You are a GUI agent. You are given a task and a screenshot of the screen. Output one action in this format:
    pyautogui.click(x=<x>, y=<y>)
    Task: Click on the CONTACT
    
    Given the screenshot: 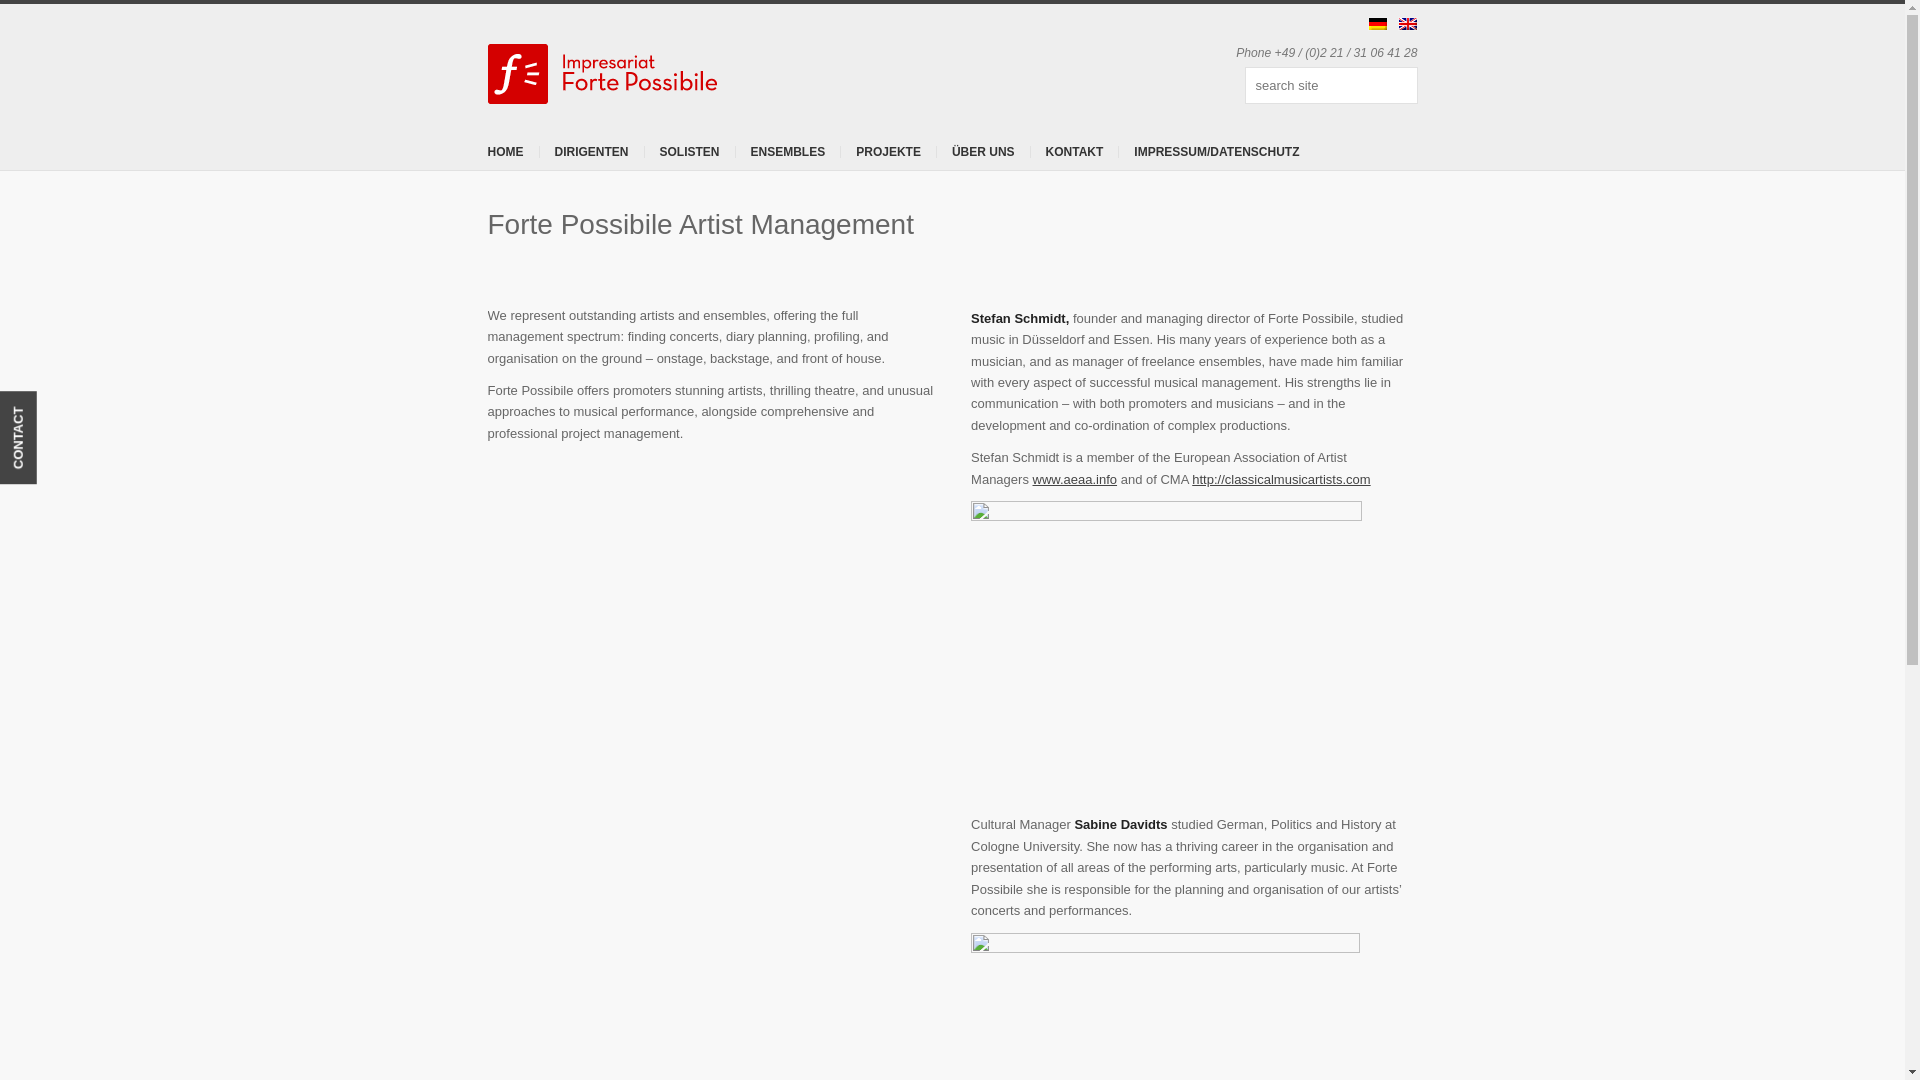 What is the action you would take?
    pyautogui.click(x=46, y=410)
    